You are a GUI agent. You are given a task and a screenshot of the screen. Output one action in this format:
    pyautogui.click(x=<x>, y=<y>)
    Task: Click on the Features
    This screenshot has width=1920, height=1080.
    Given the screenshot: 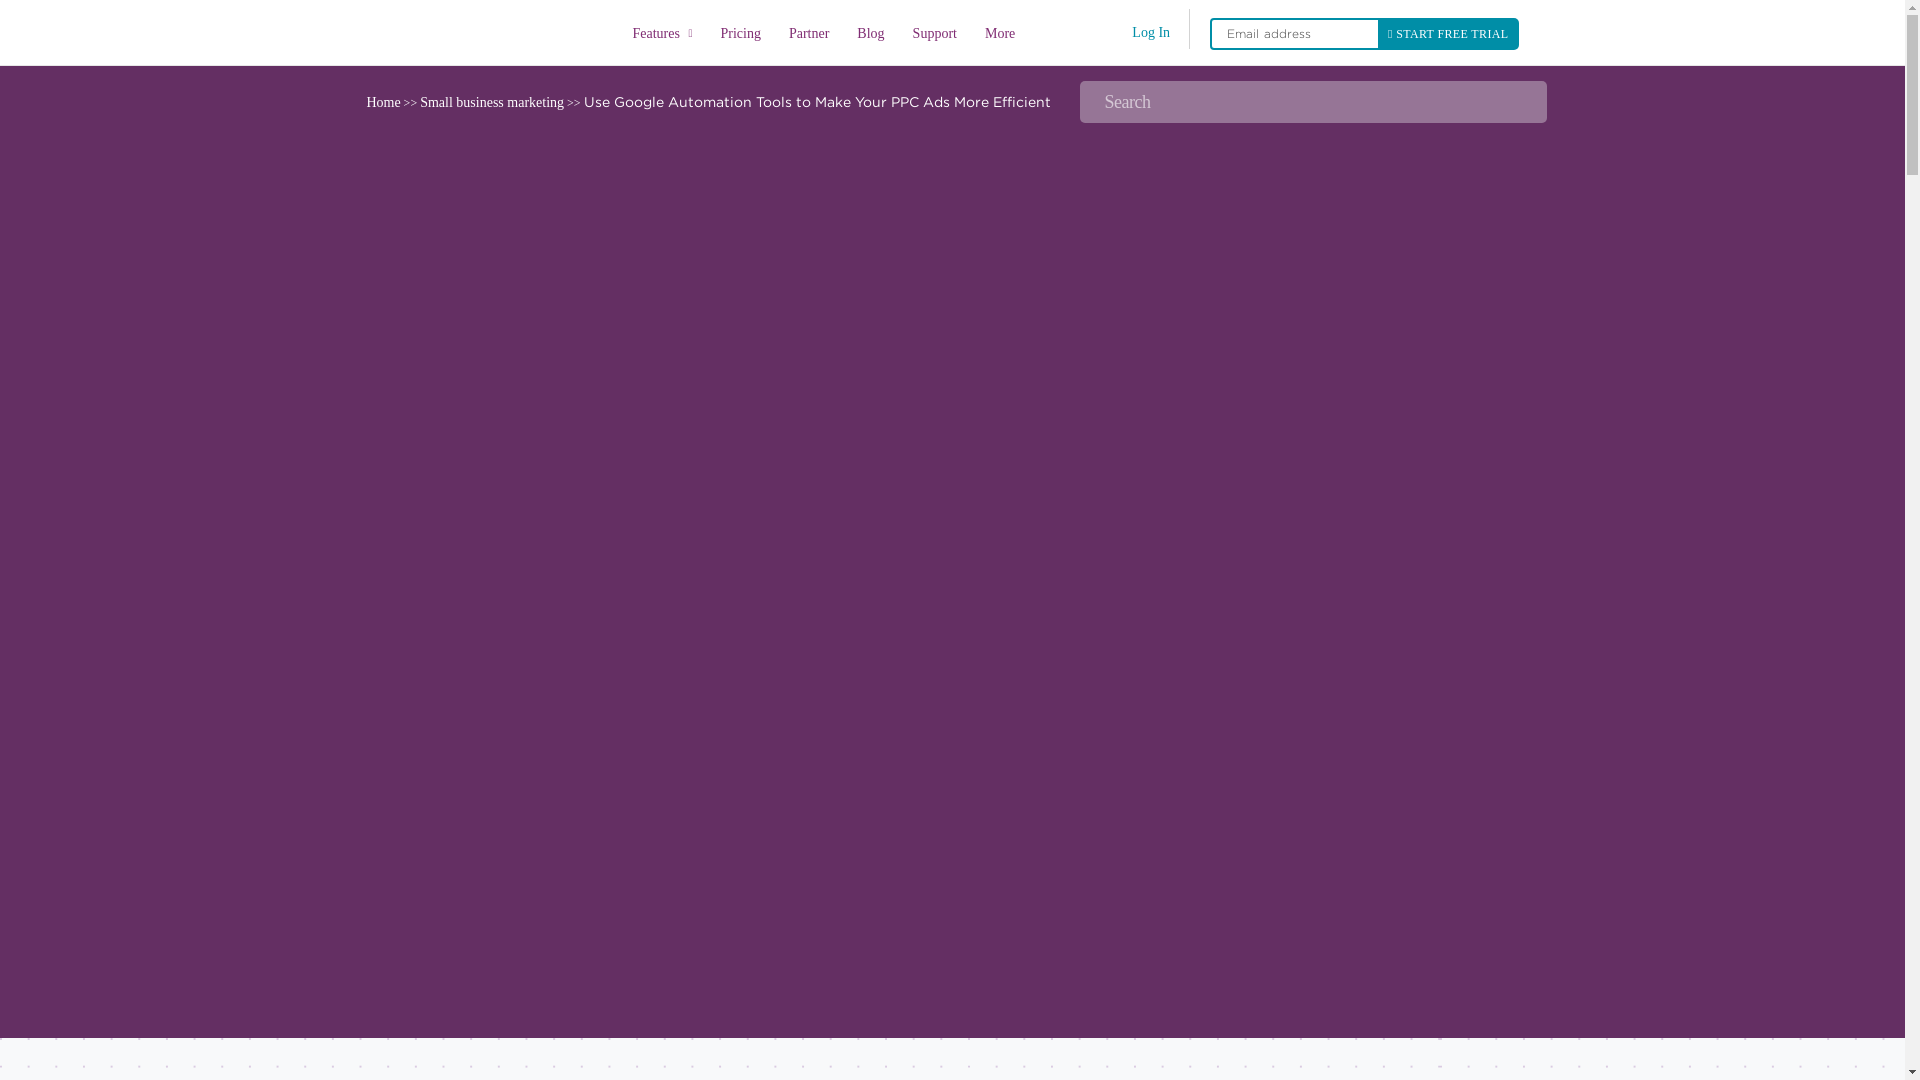 What is the action you would take?
    pyautogui.click(x=662, y=33)
    